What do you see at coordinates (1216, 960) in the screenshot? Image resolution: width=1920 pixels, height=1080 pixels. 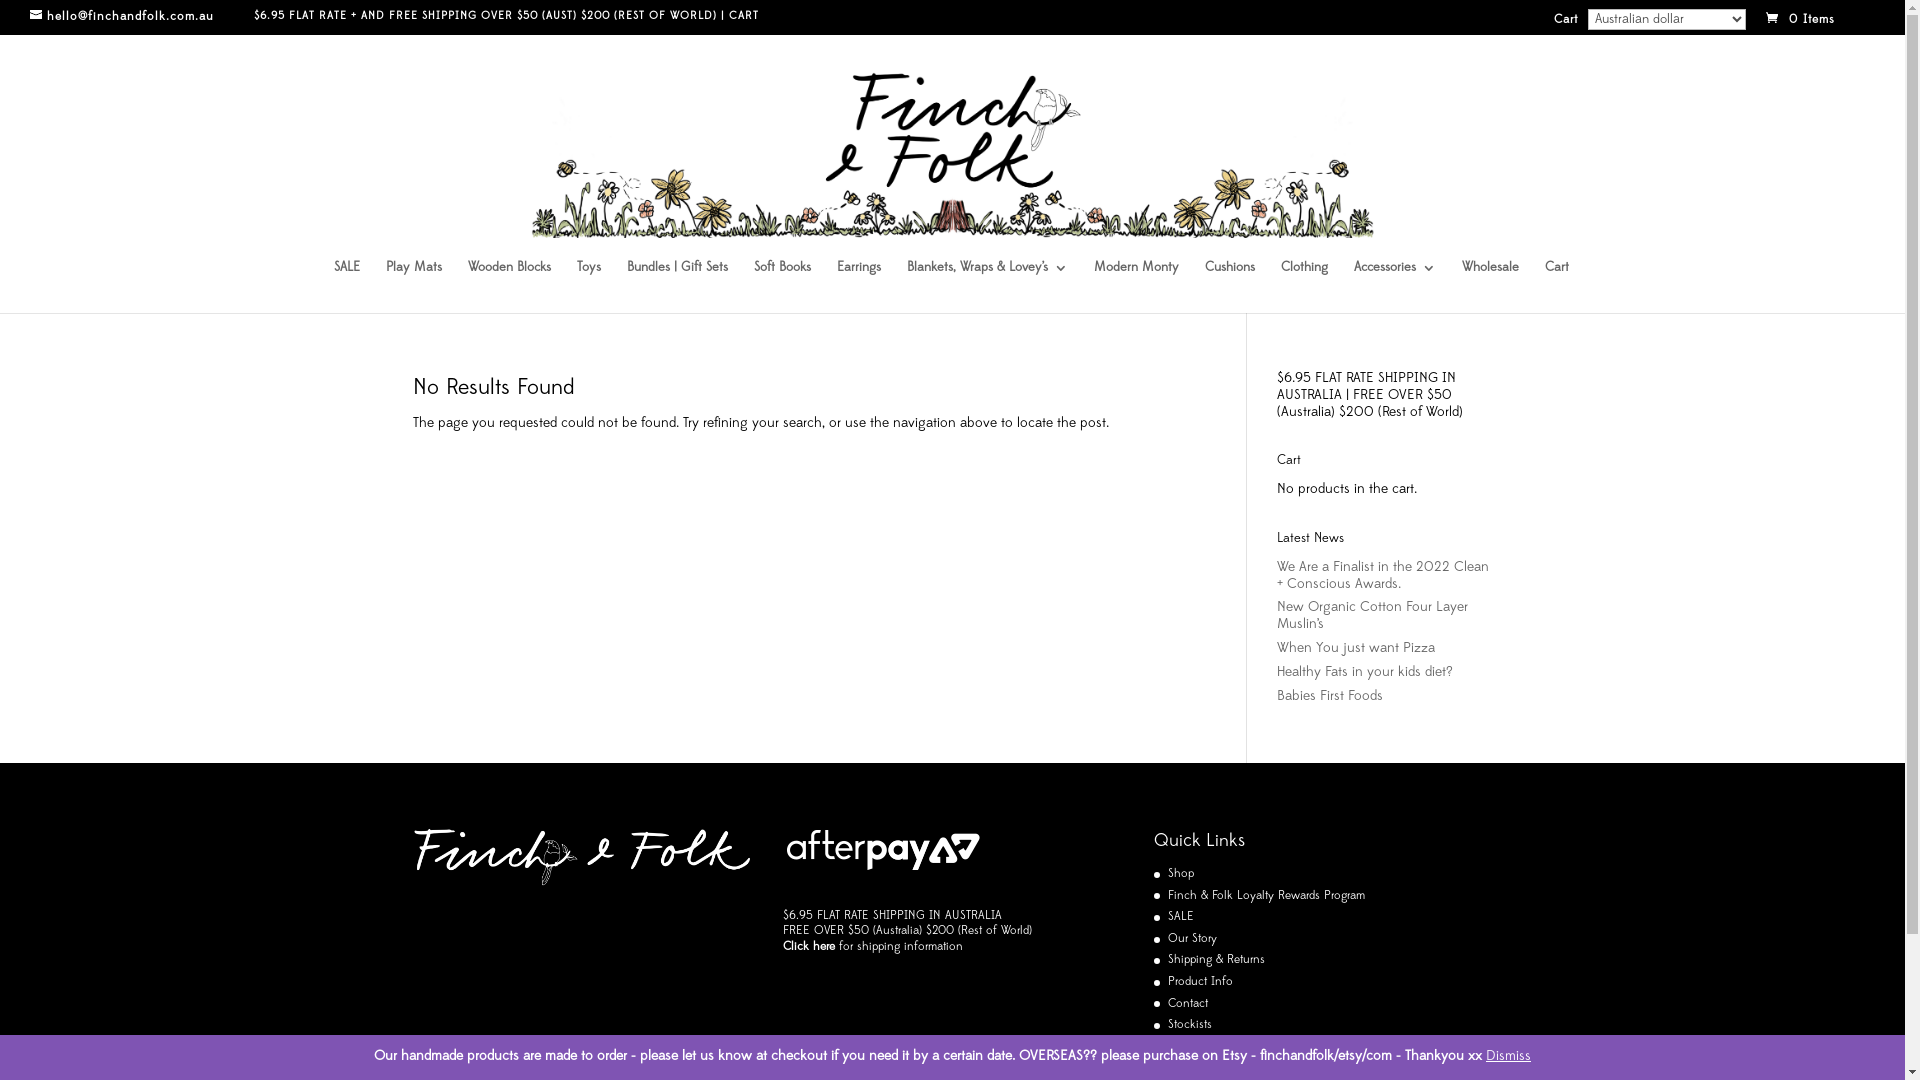 I see `Shipping & Returns` at bounding box center [1216, 960].